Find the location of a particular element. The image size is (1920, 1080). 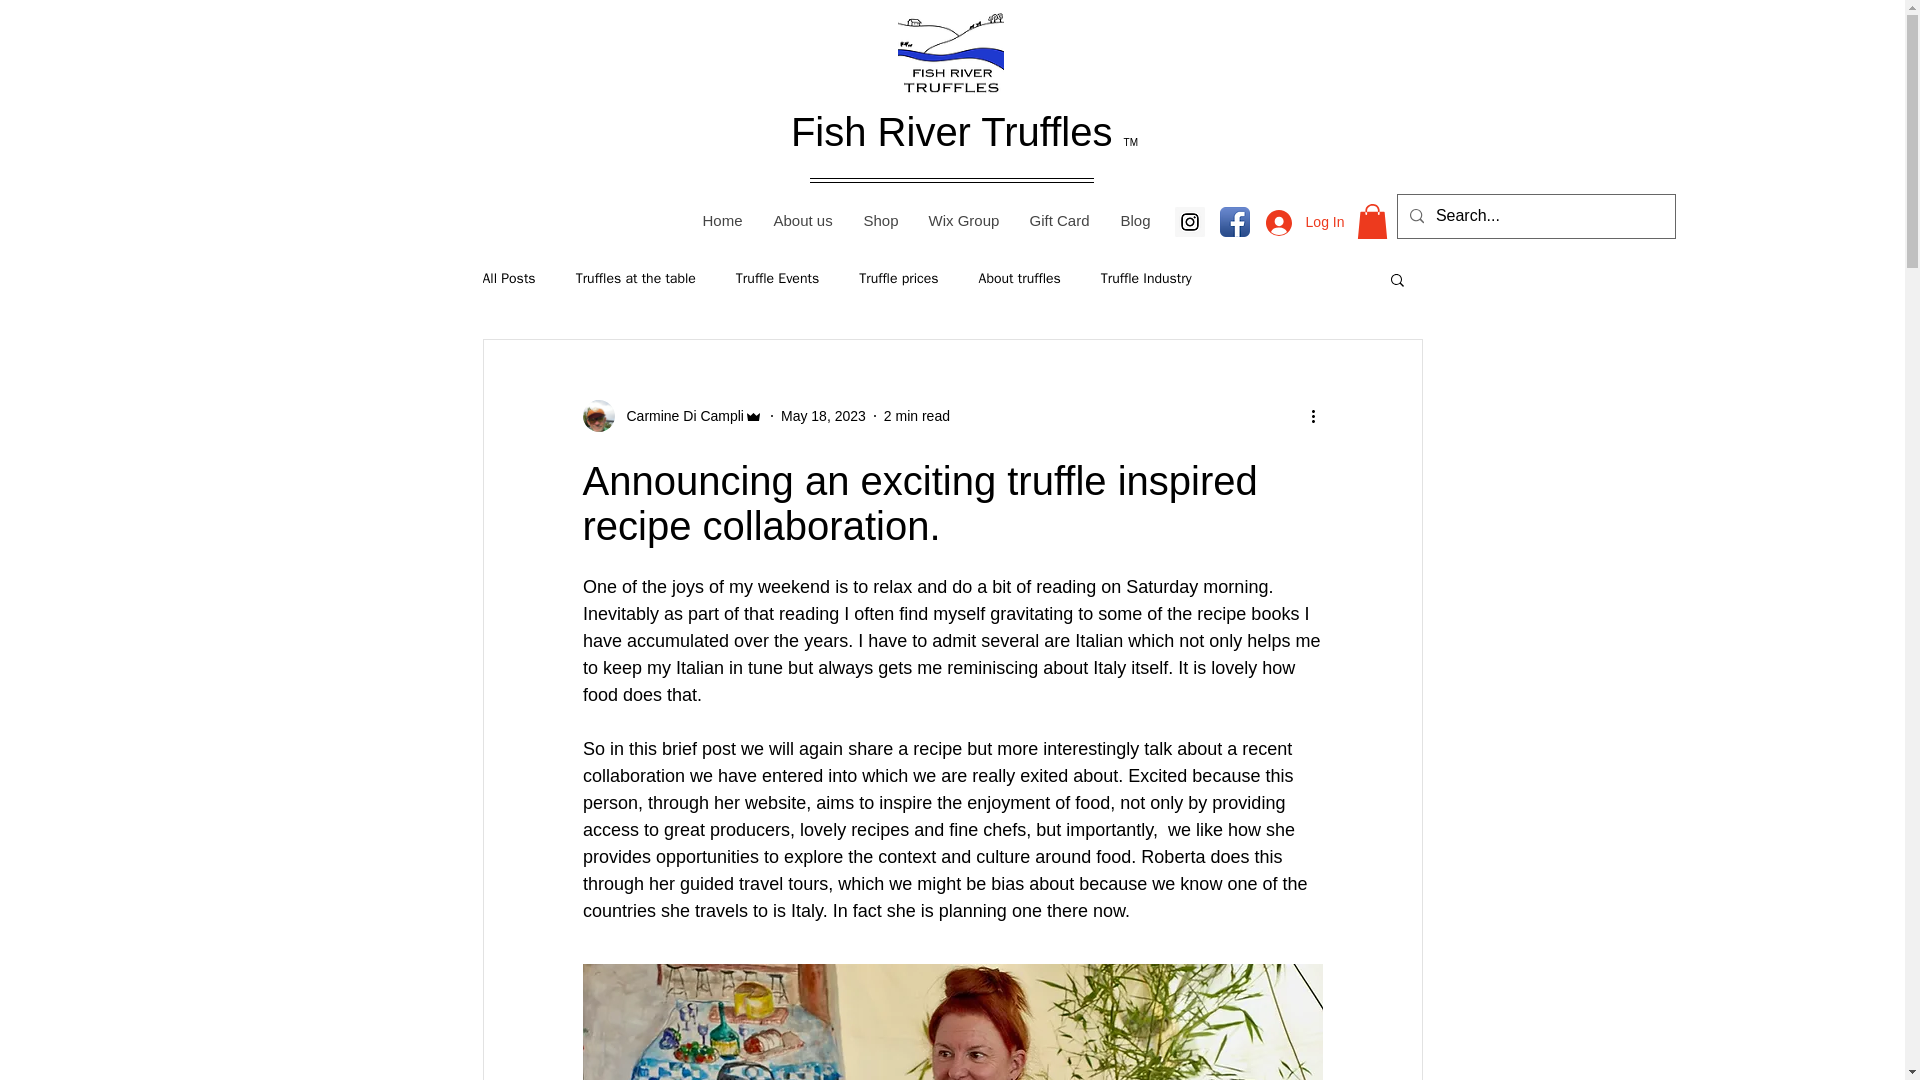

Truffle prices is located at coordinates (898, 279).